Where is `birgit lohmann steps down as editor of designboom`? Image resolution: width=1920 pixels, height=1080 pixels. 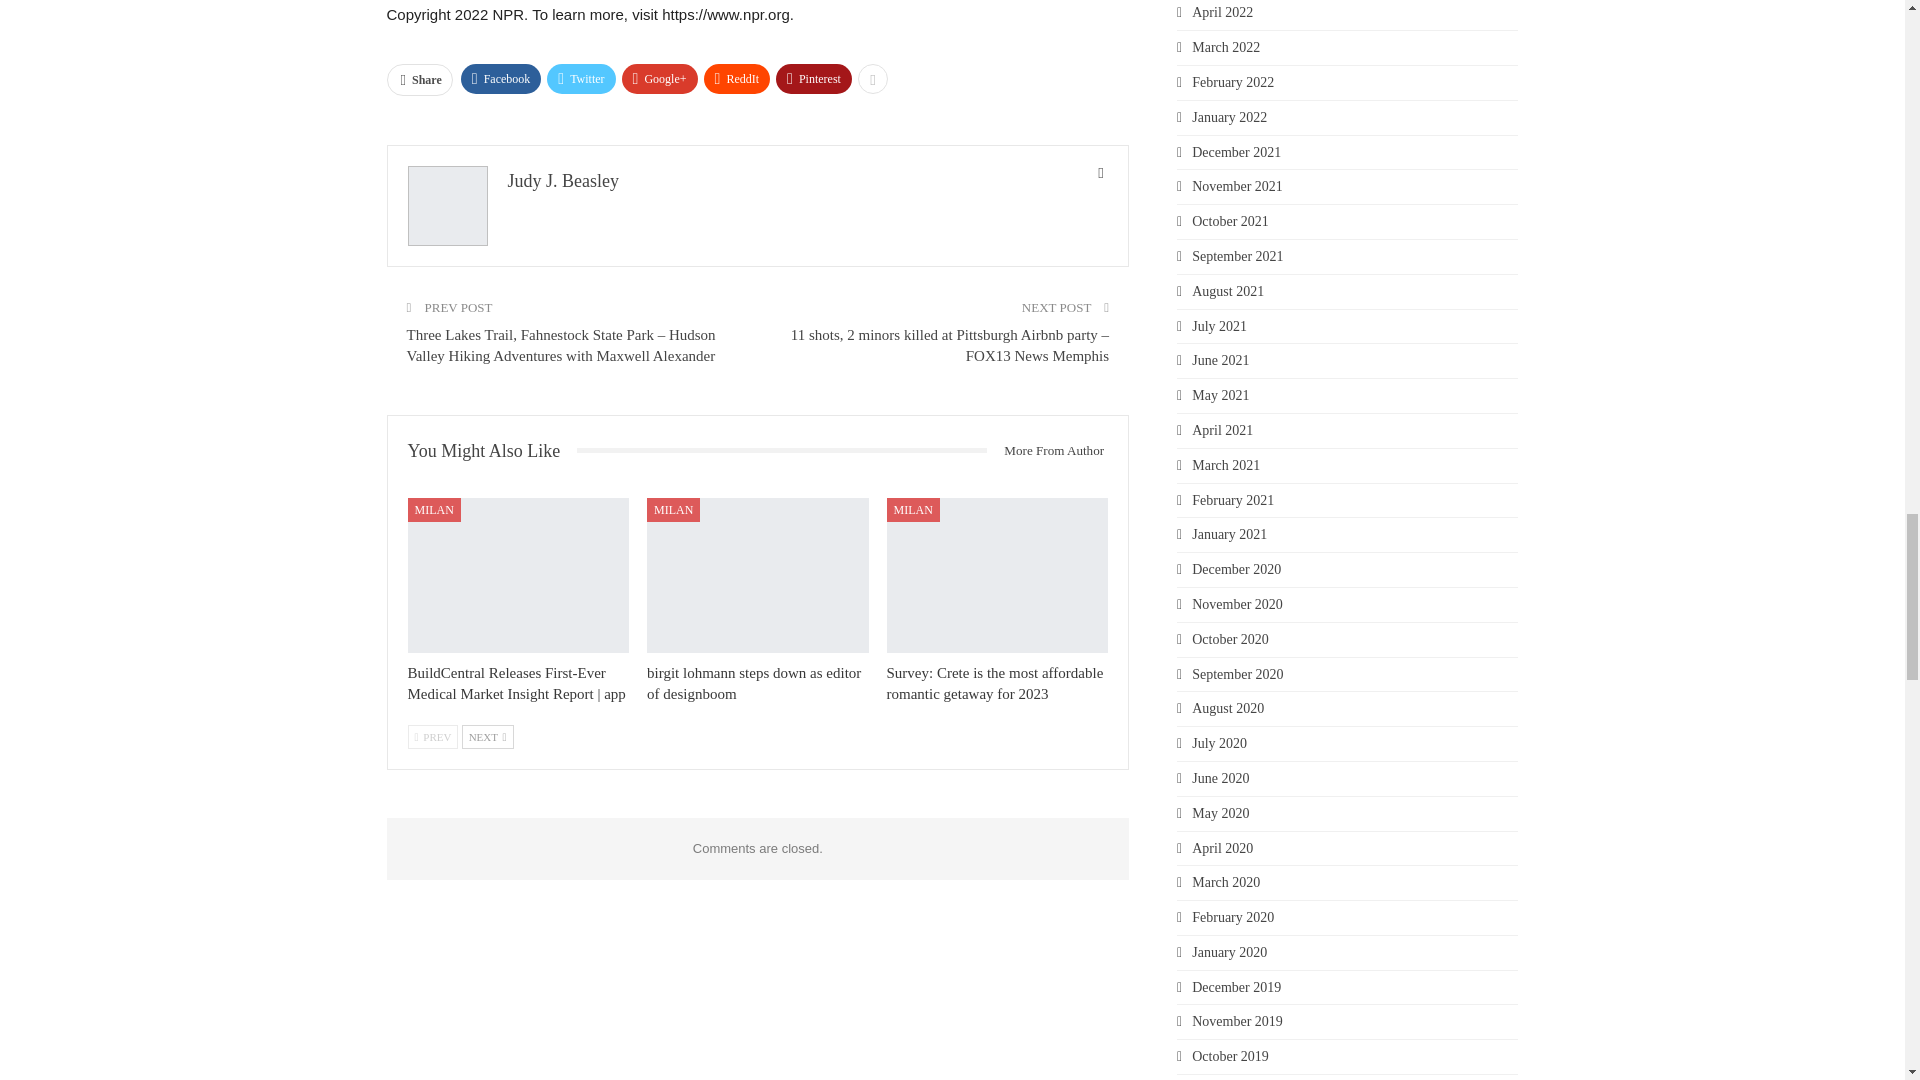
birgit lohmann steps down as editor of designboom is located at coordinates (754, 684).